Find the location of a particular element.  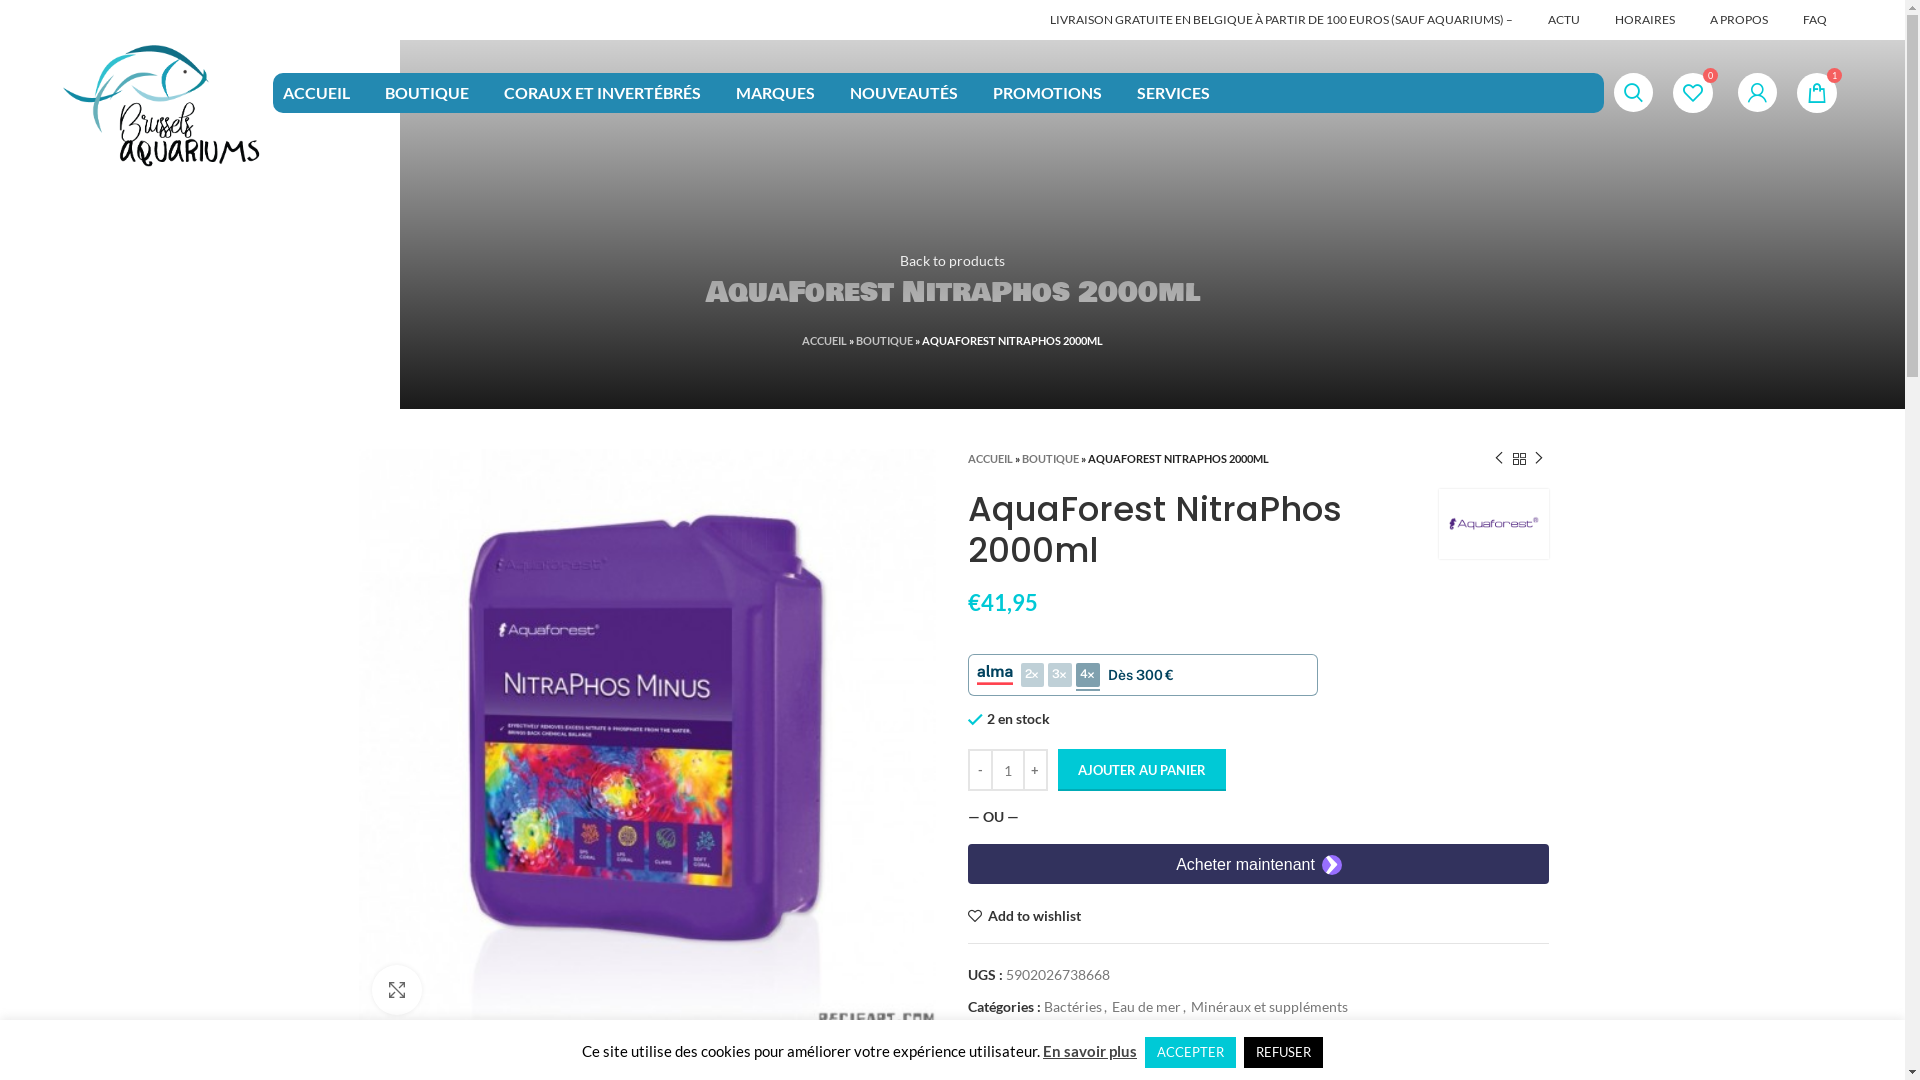

A PROPOS is located at coordinates (1739, 20).